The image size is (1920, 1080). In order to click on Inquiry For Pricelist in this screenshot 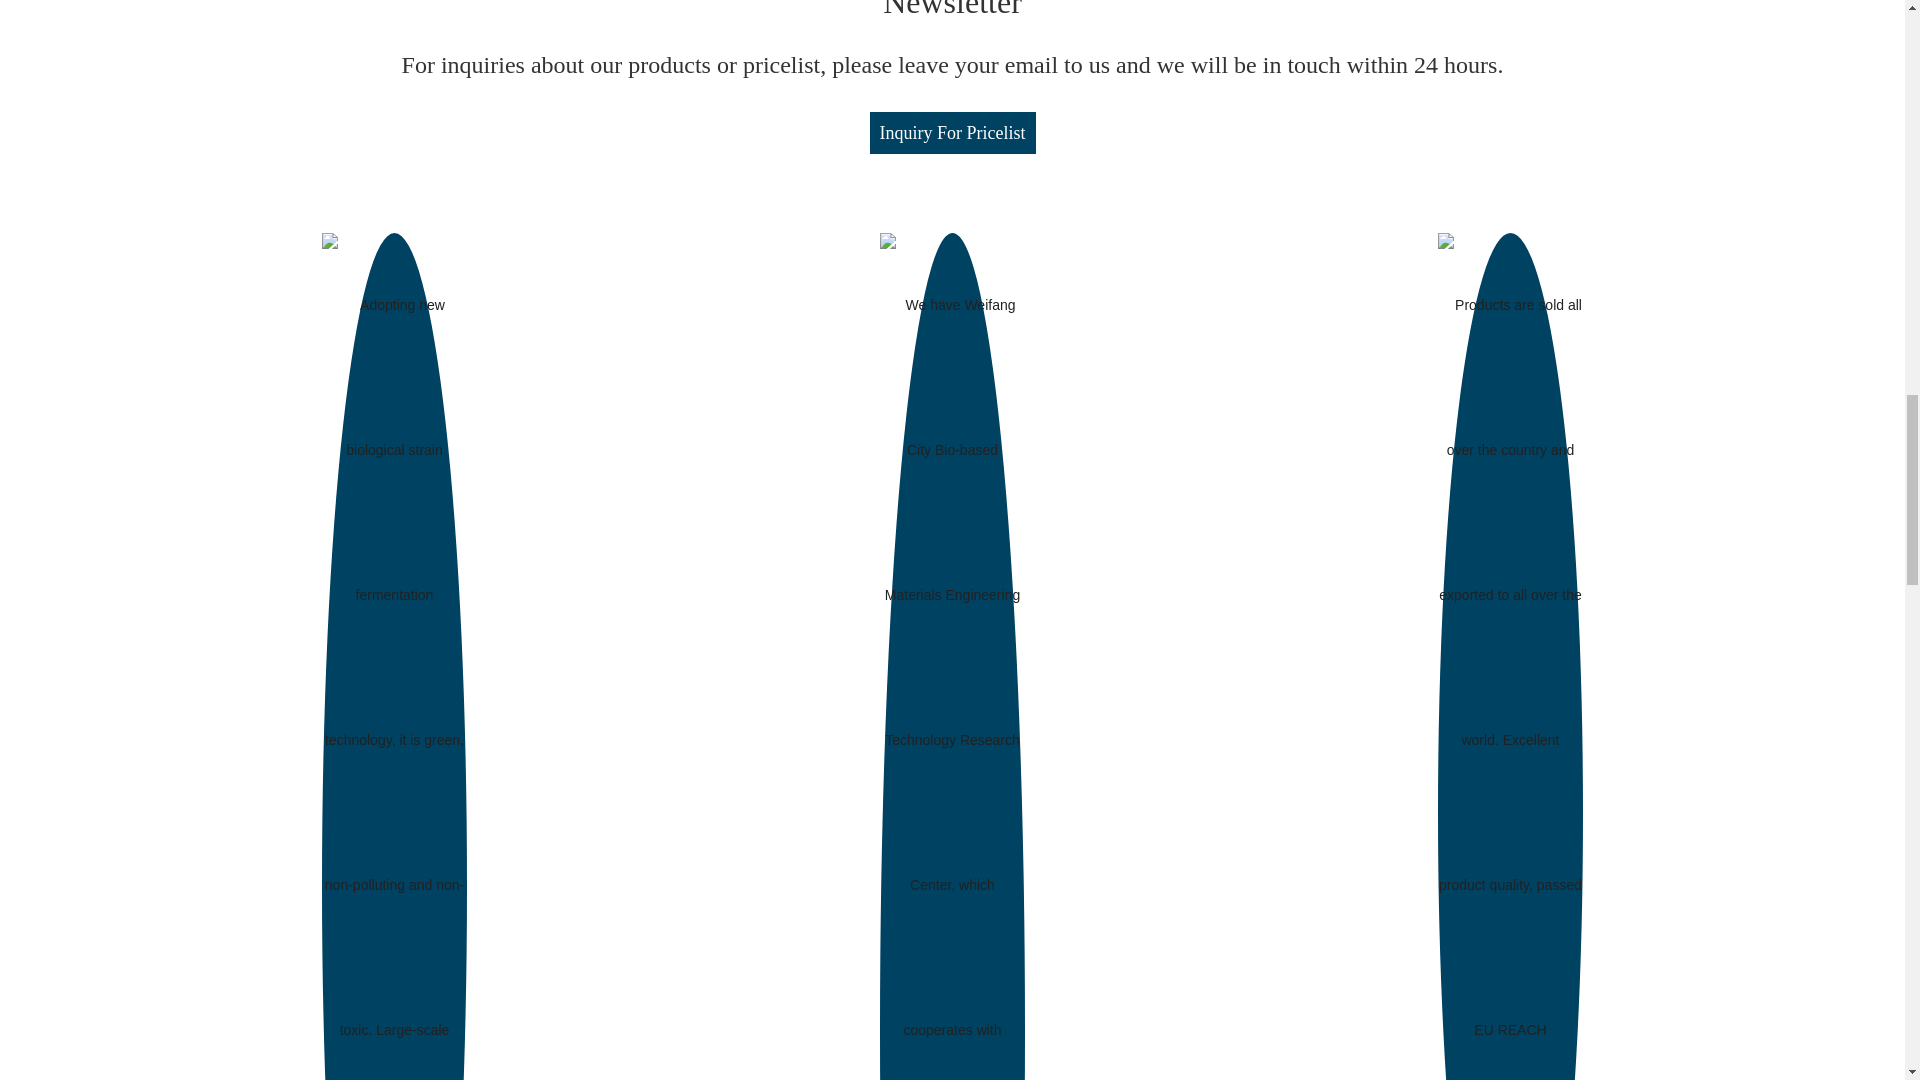, I will do `click(952, 133)`.